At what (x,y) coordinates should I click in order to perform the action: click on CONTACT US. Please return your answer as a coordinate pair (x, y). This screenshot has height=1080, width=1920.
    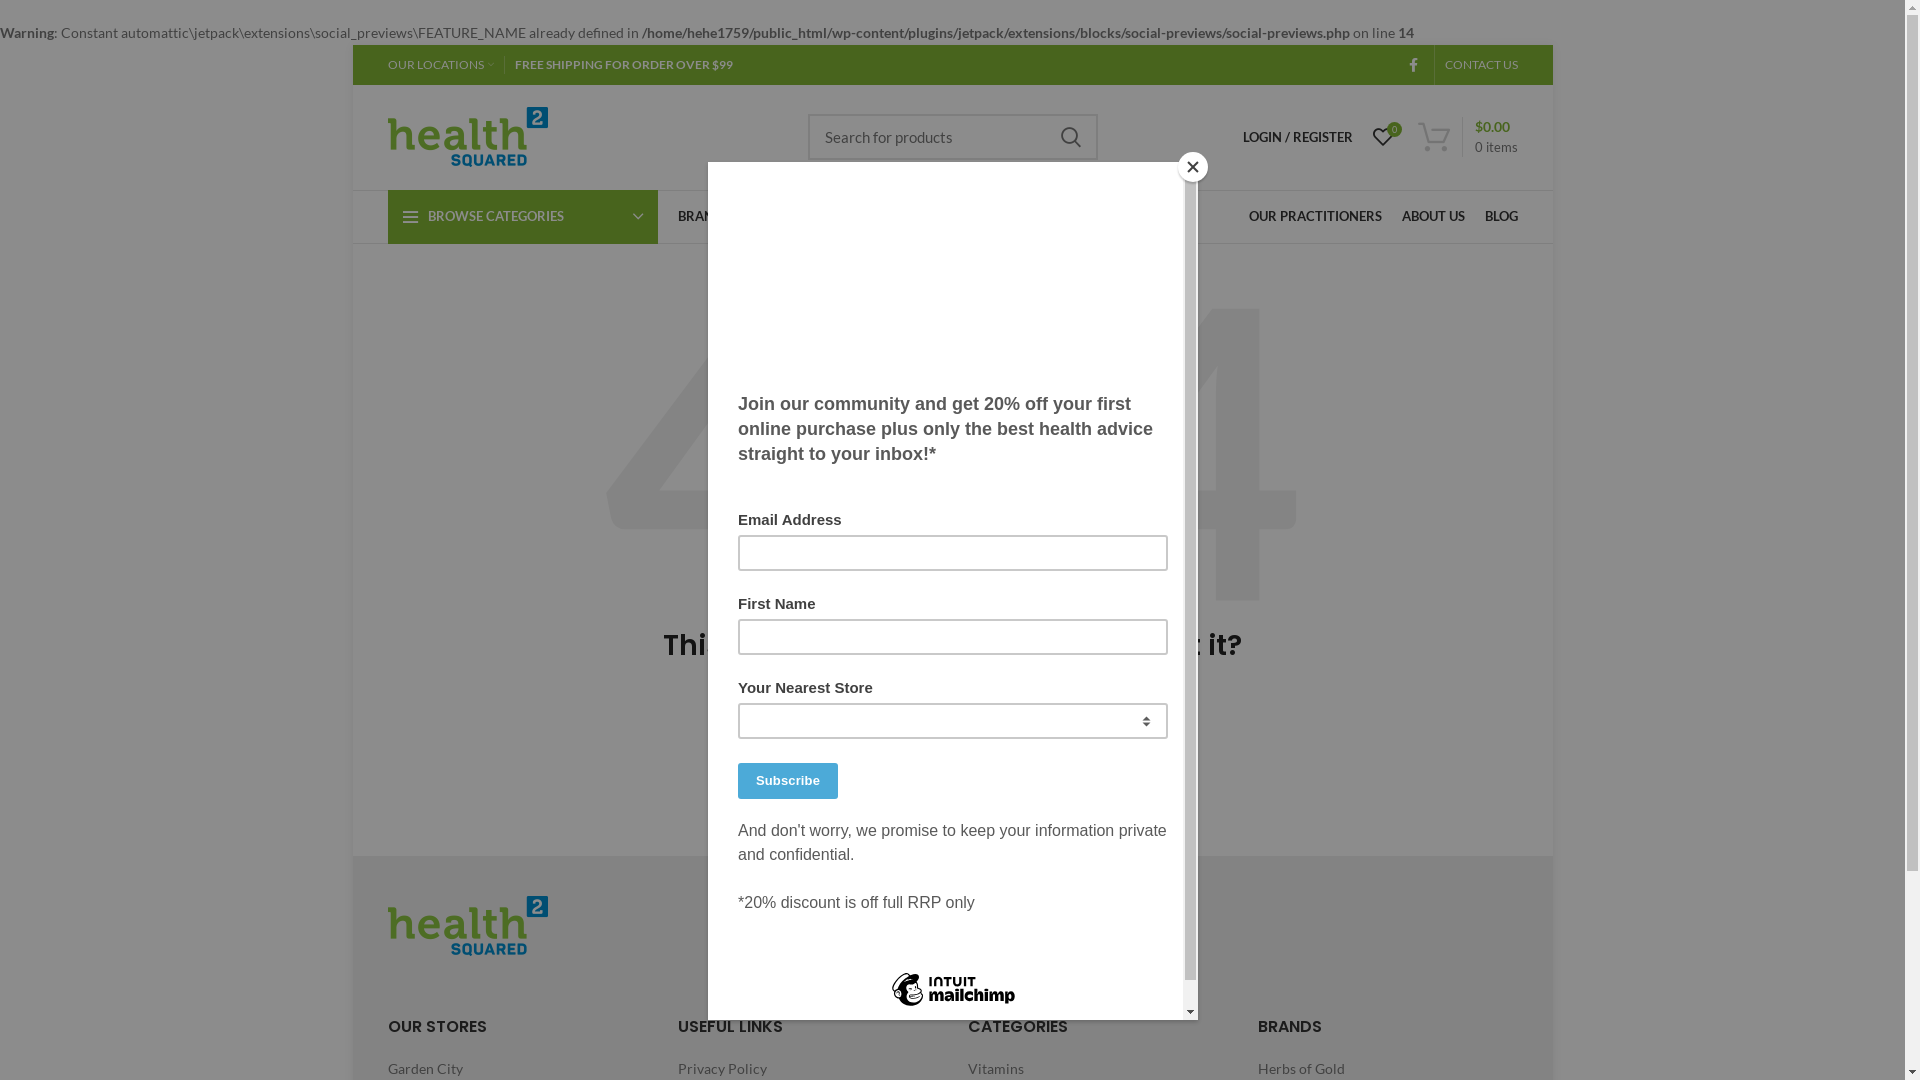
    Looking at the image, I should click on (1480, 65).